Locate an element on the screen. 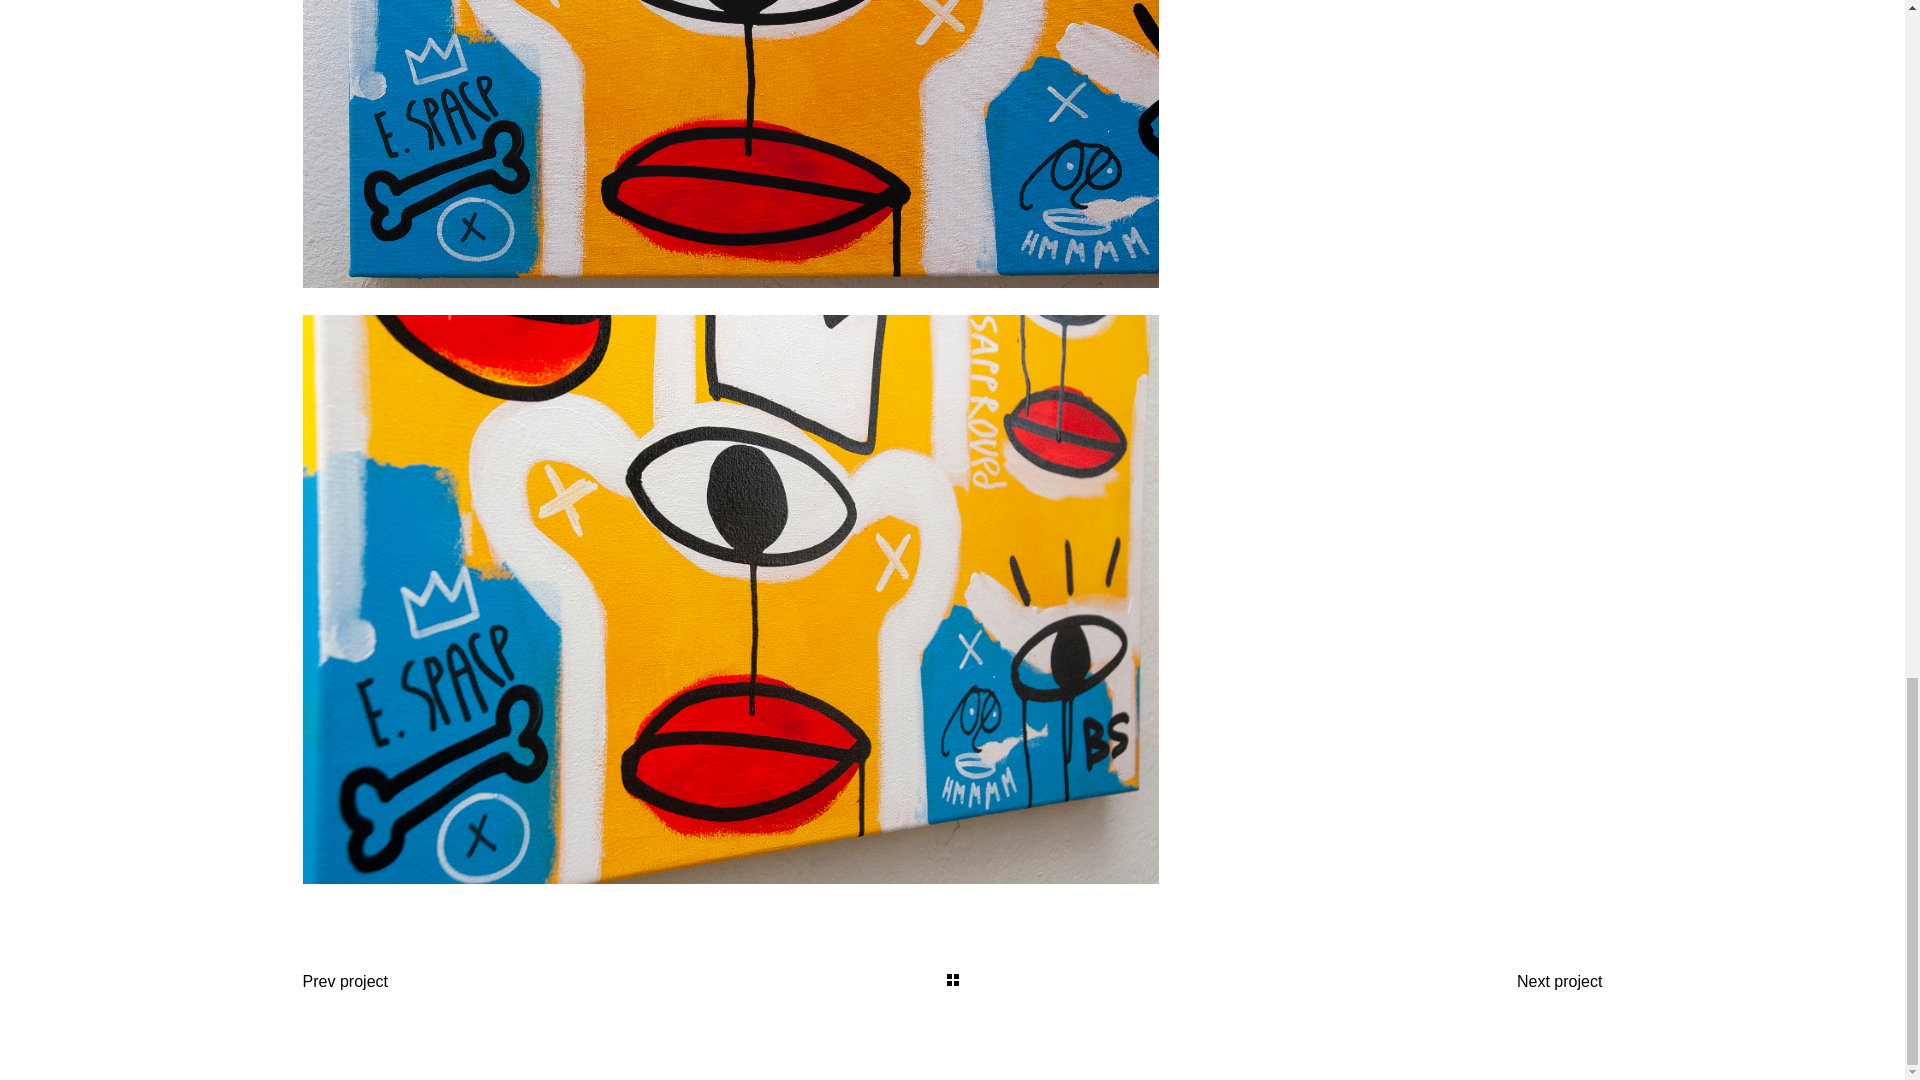 This screenshot has width=1920, height=1080. Next project is located at coordinates (1560, 981).